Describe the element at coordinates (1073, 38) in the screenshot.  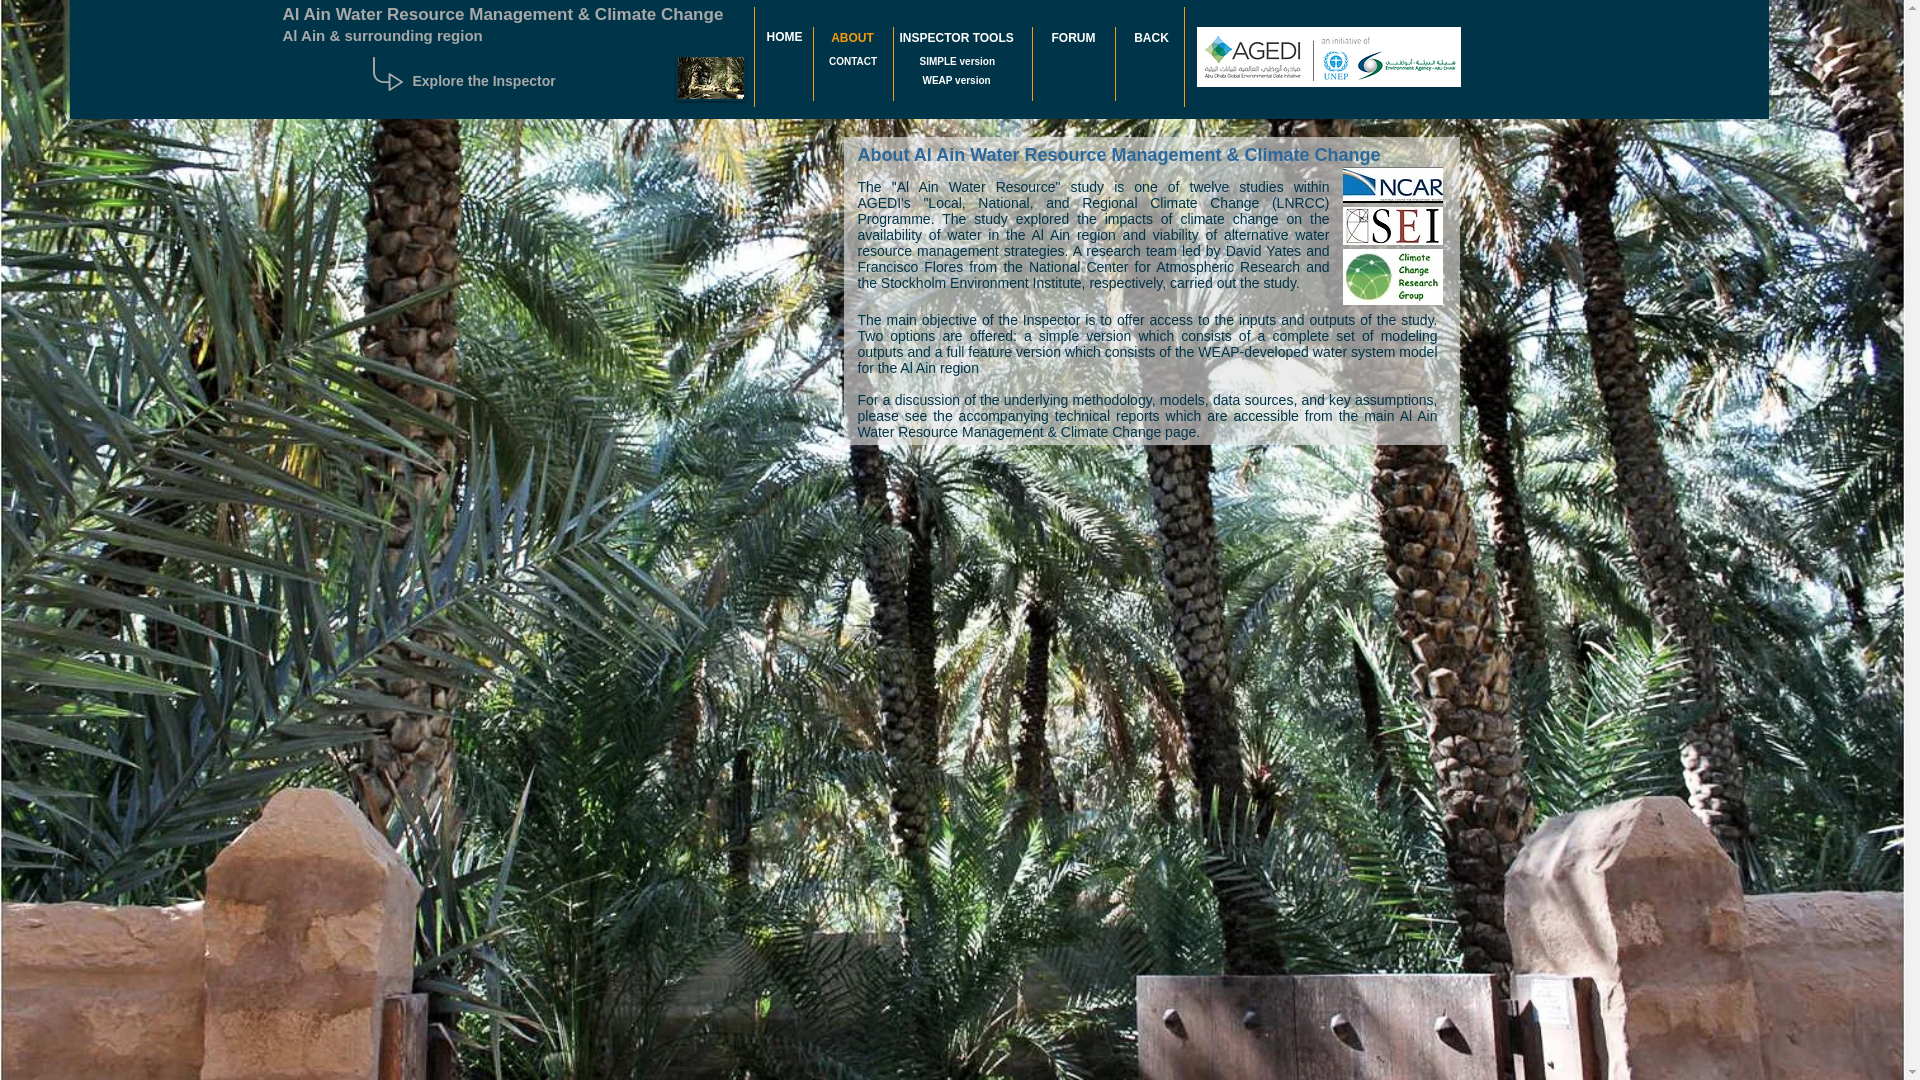
I see `FORUM` at that location.